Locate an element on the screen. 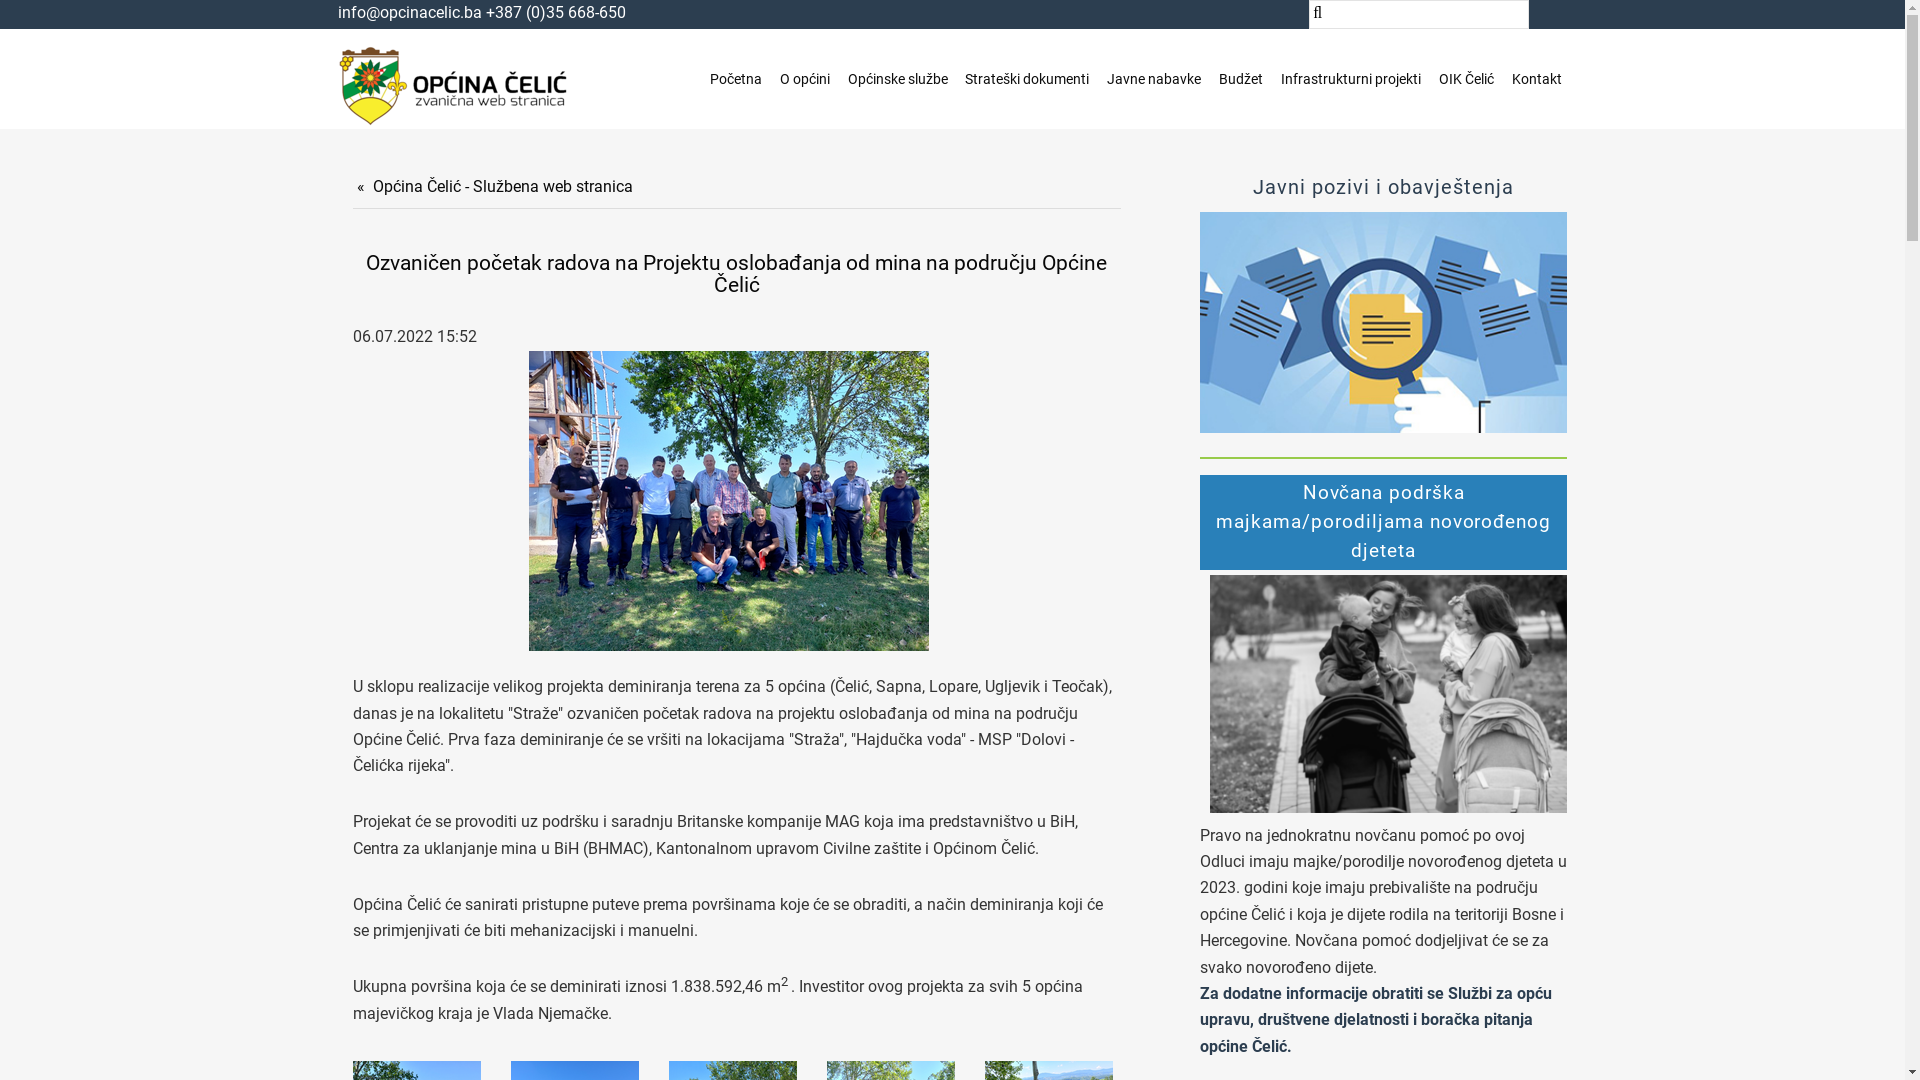 This screenshot has width=1920, height=1080. Pretraga is located at coordinates (59, 27).